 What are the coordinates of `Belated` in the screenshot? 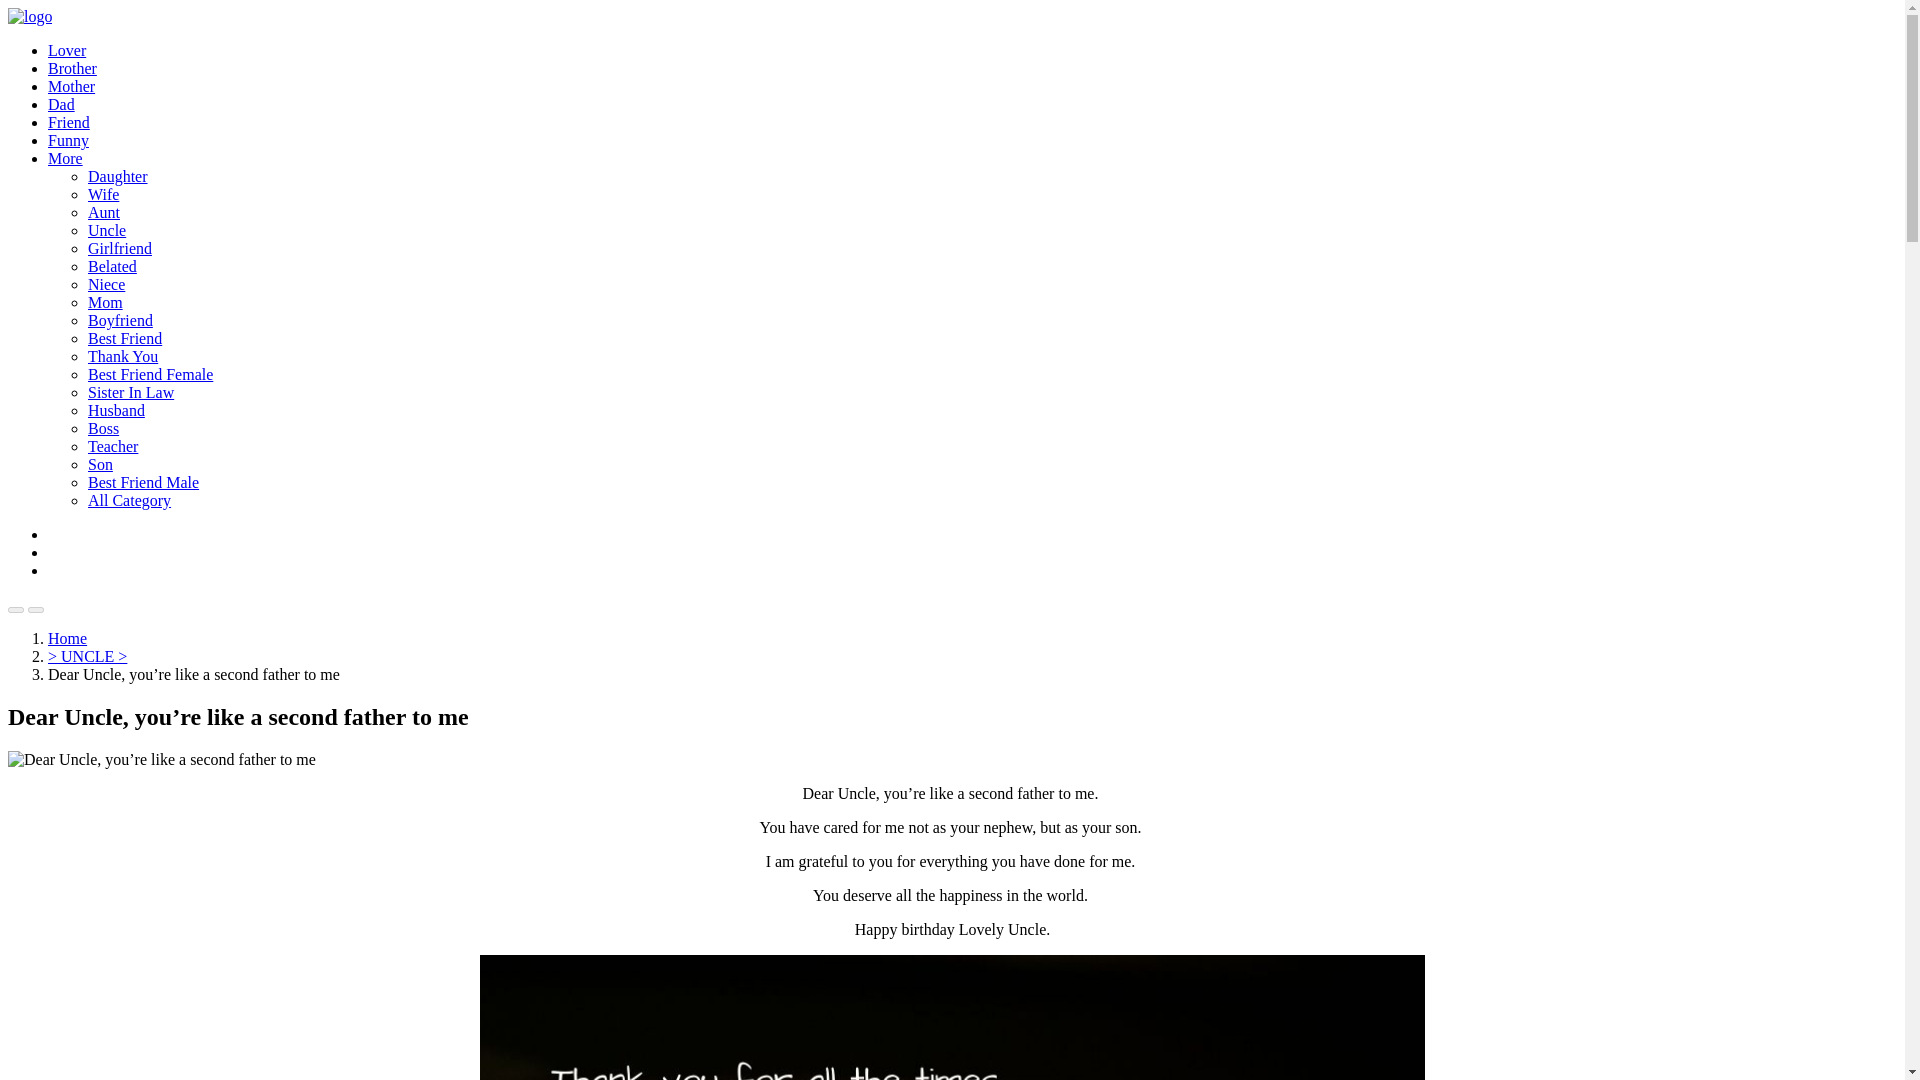 It's located at (112, 266).